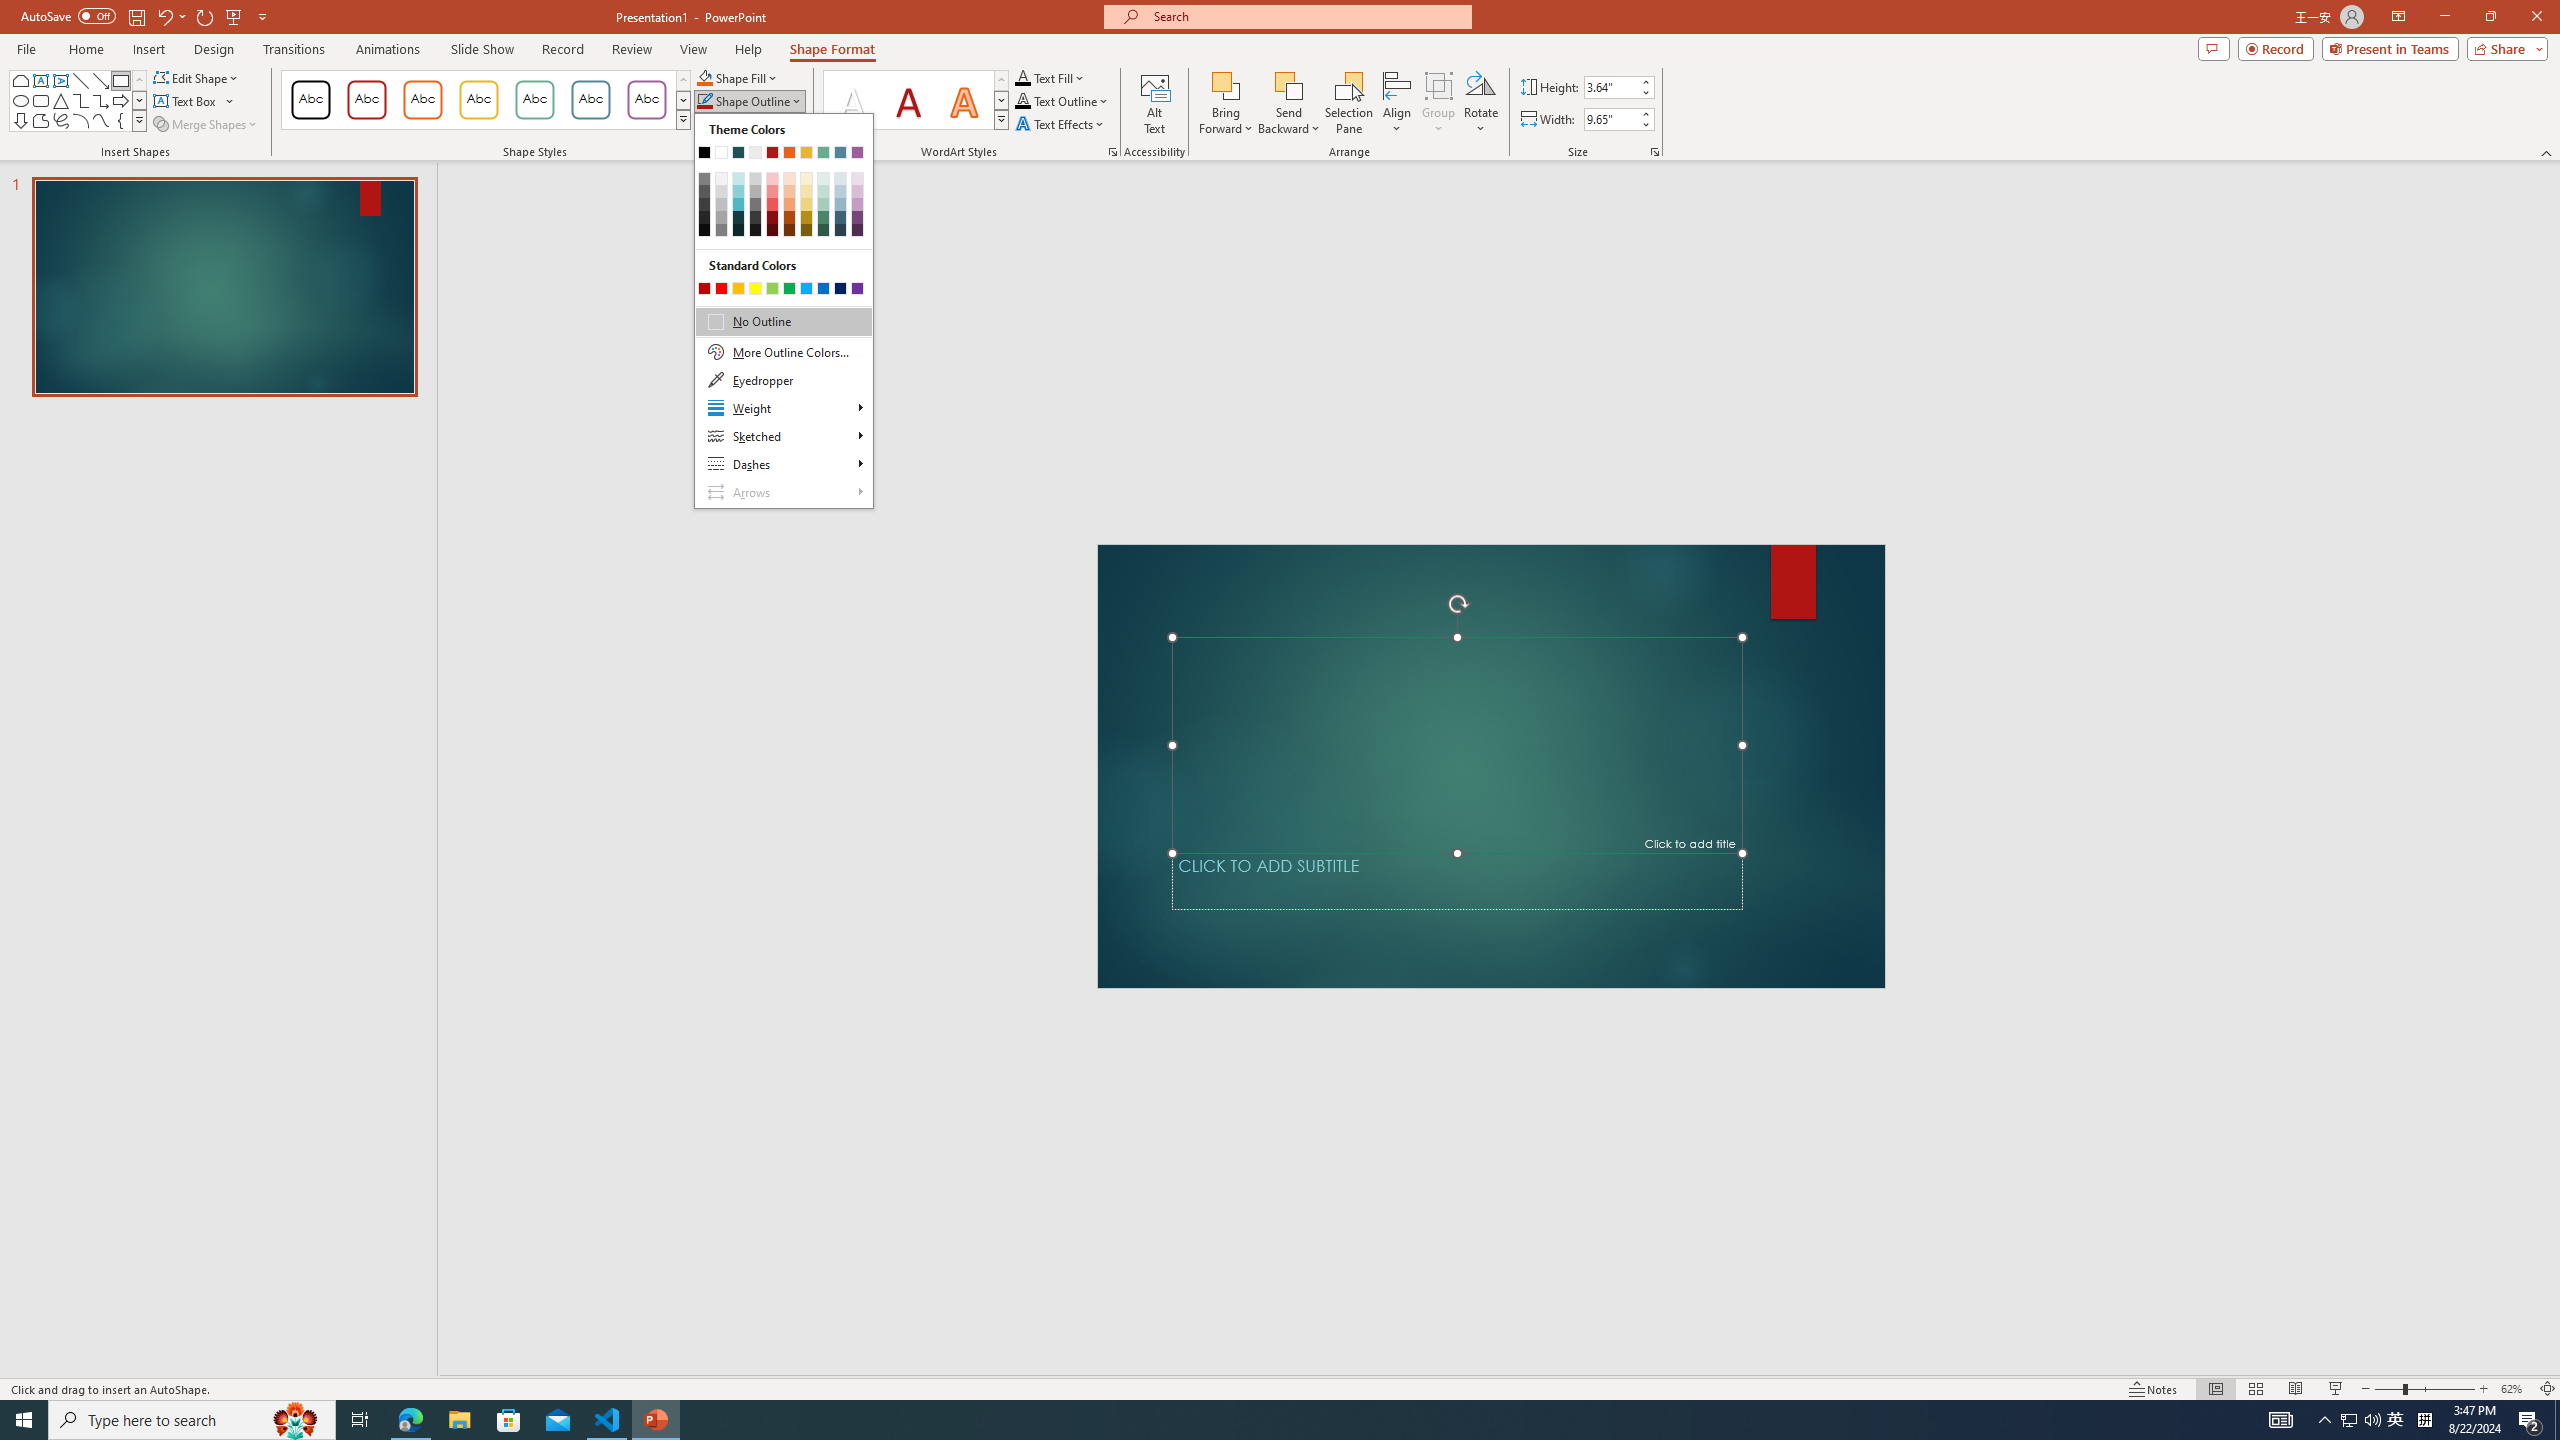 The image size is (2560, 1440). I want to click on Fill: Dark Red, Accent color 1; Shadow, so click(908, 100).